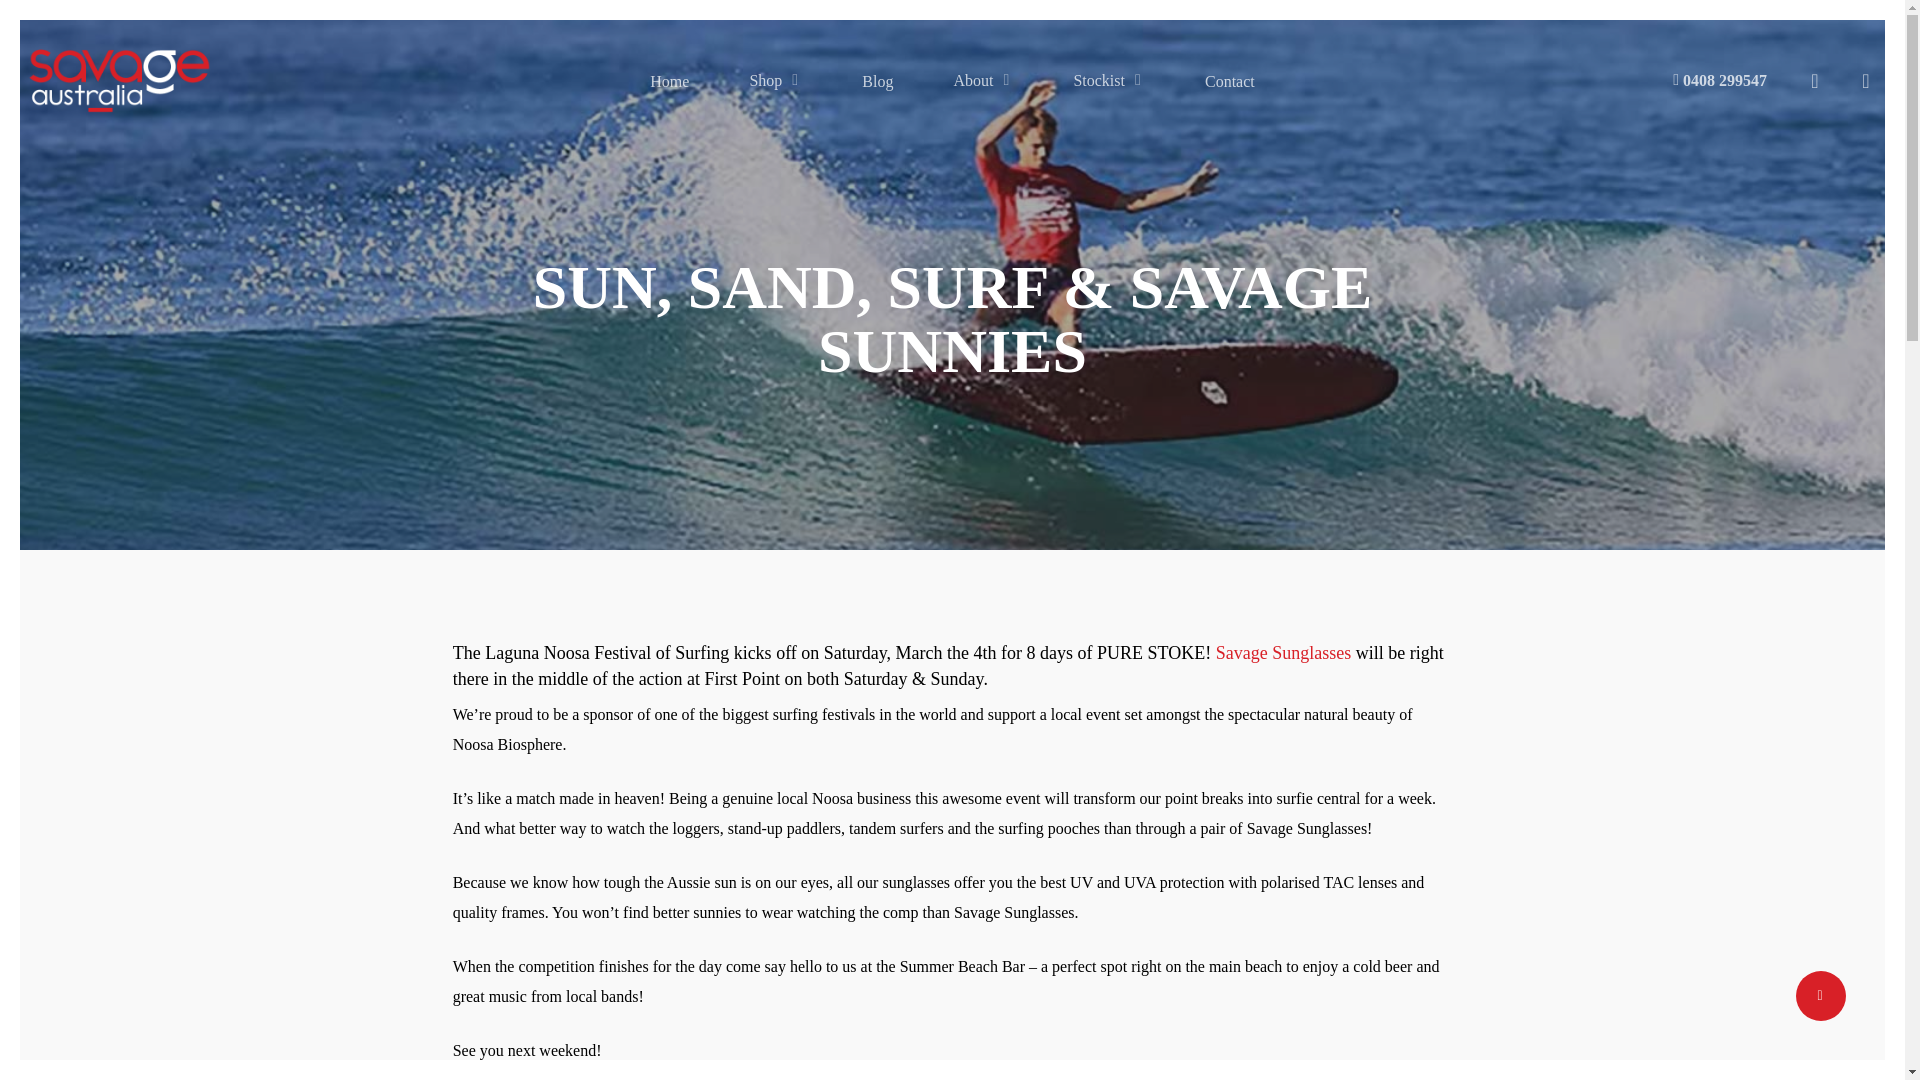 The height and width of the screenshot is (1080, 1920). I want to click on Home, so click(670, 80).